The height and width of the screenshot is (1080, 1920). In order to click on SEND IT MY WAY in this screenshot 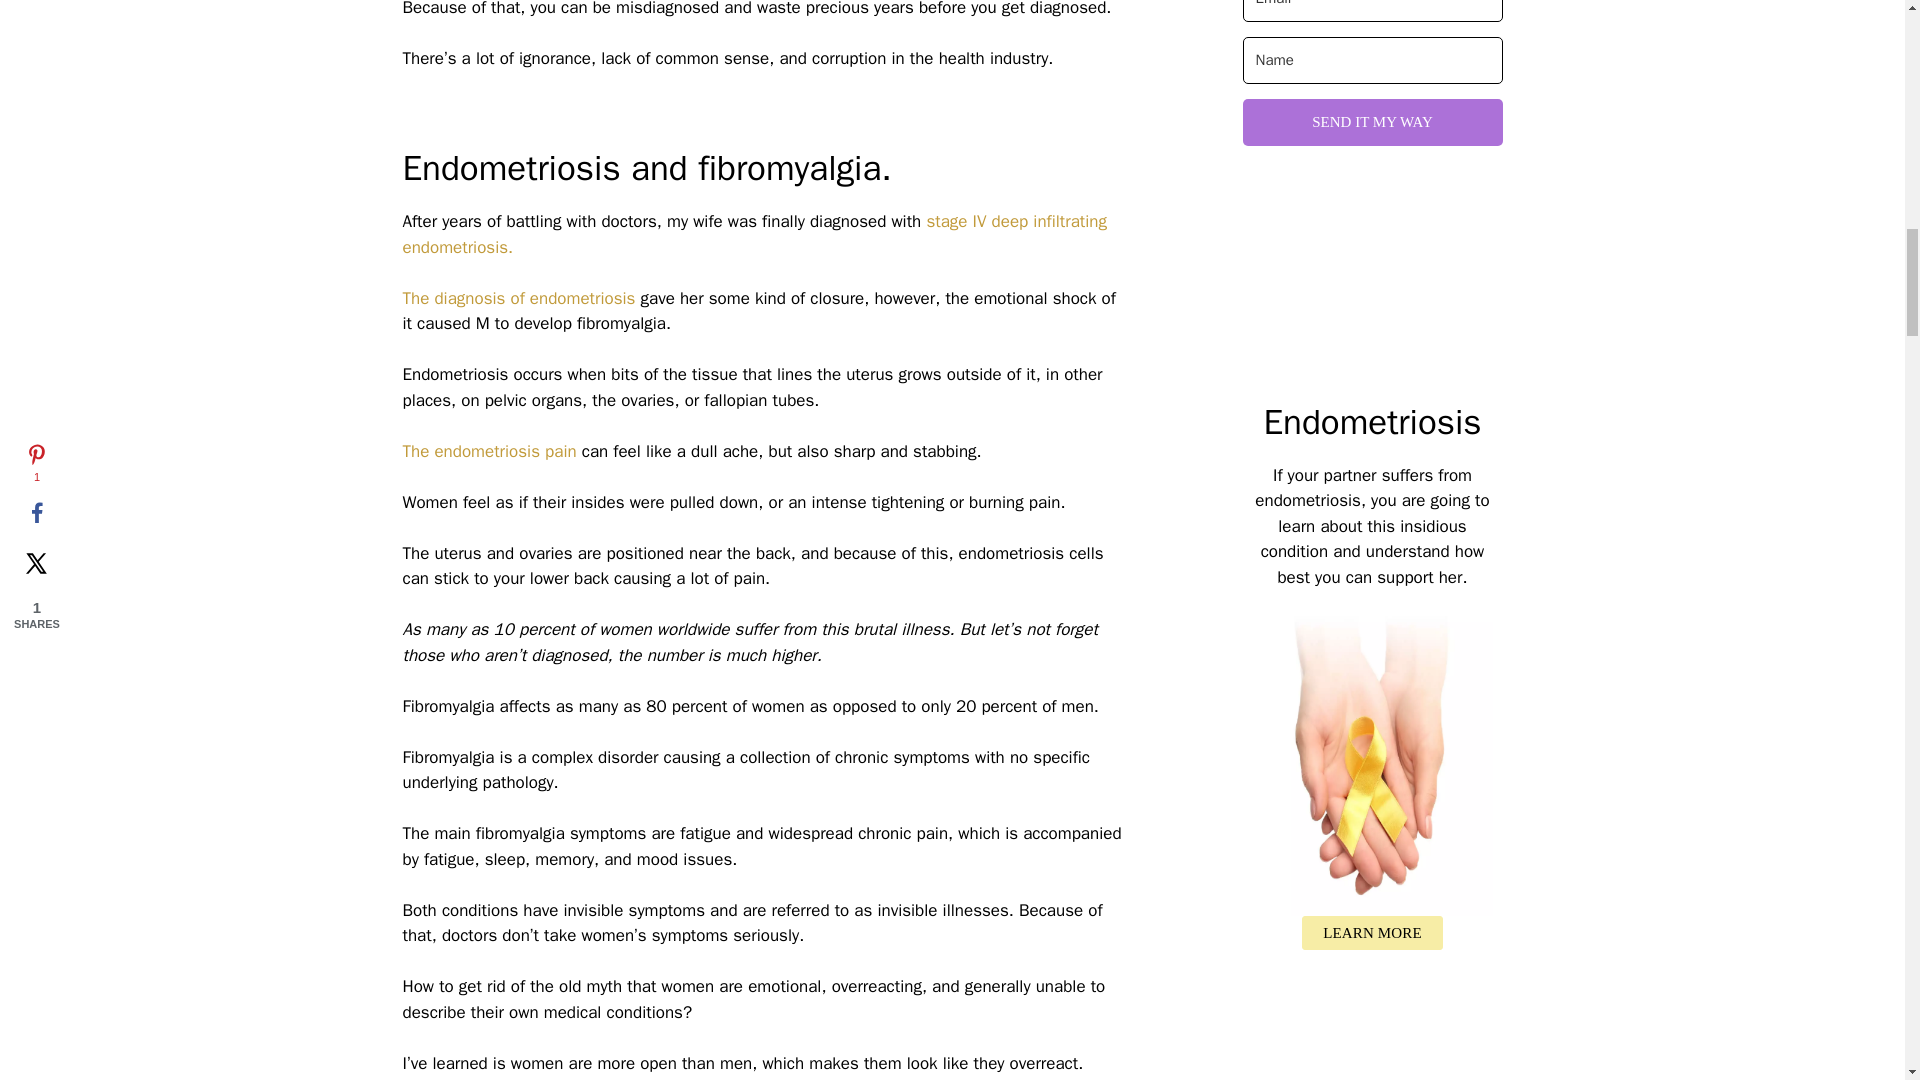, I will do `click(1372, 122)`.